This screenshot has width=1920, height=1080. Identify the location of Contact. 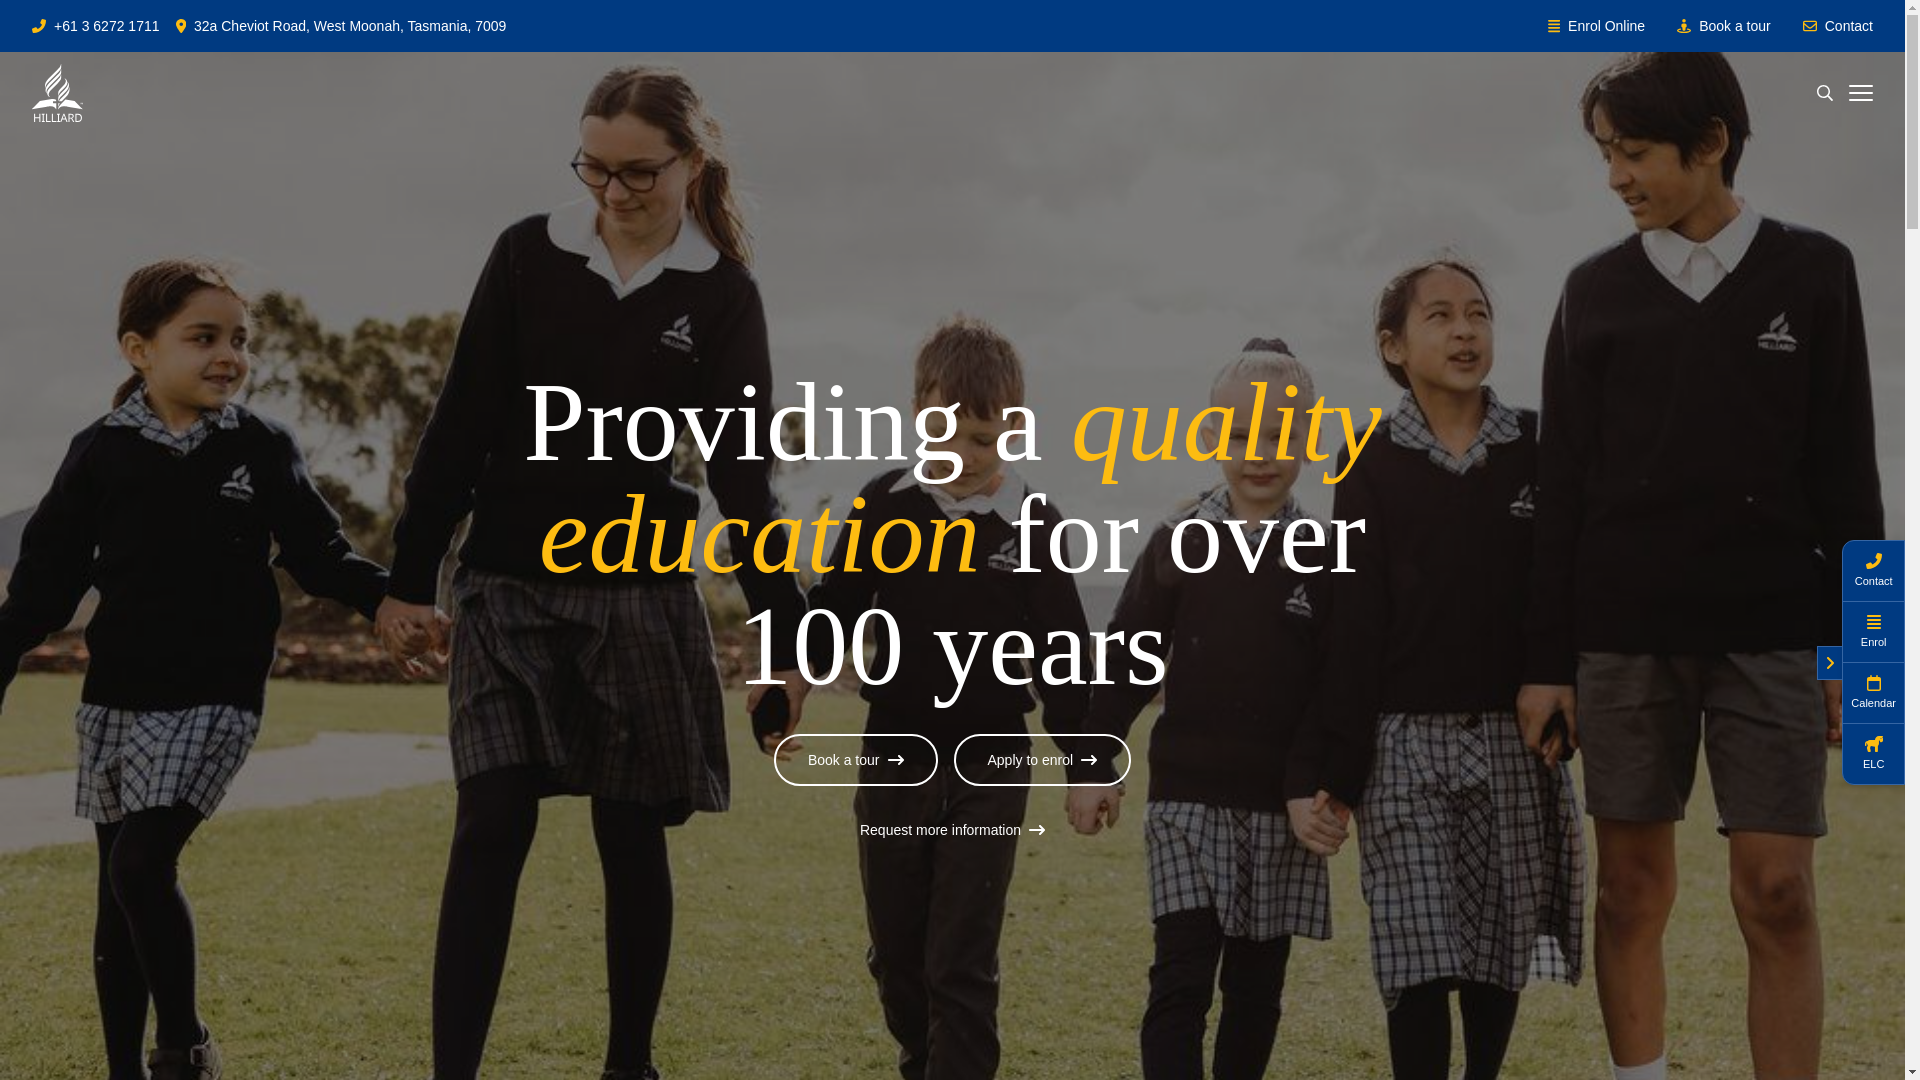
(1849, 26).